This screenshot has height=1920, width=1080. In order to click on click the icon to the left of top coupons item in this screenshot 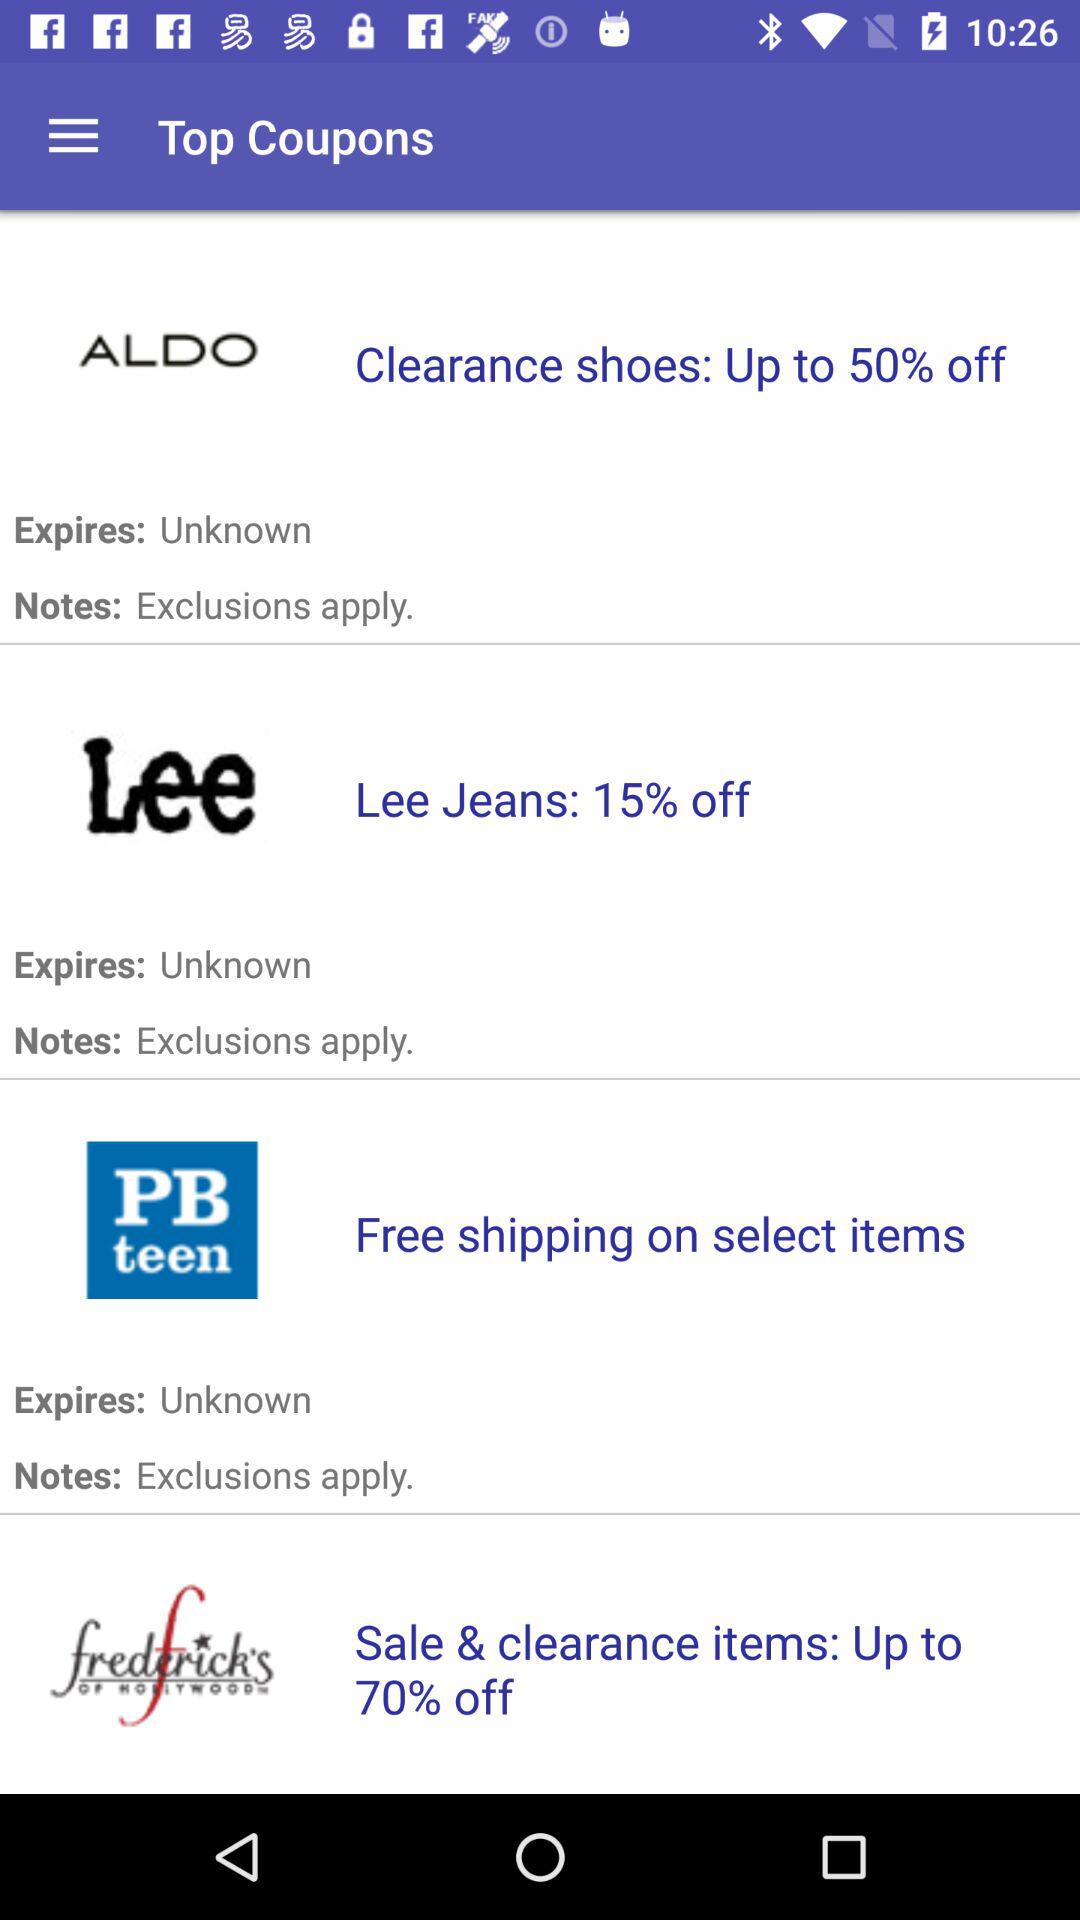, I will do `click(73, 136)`.